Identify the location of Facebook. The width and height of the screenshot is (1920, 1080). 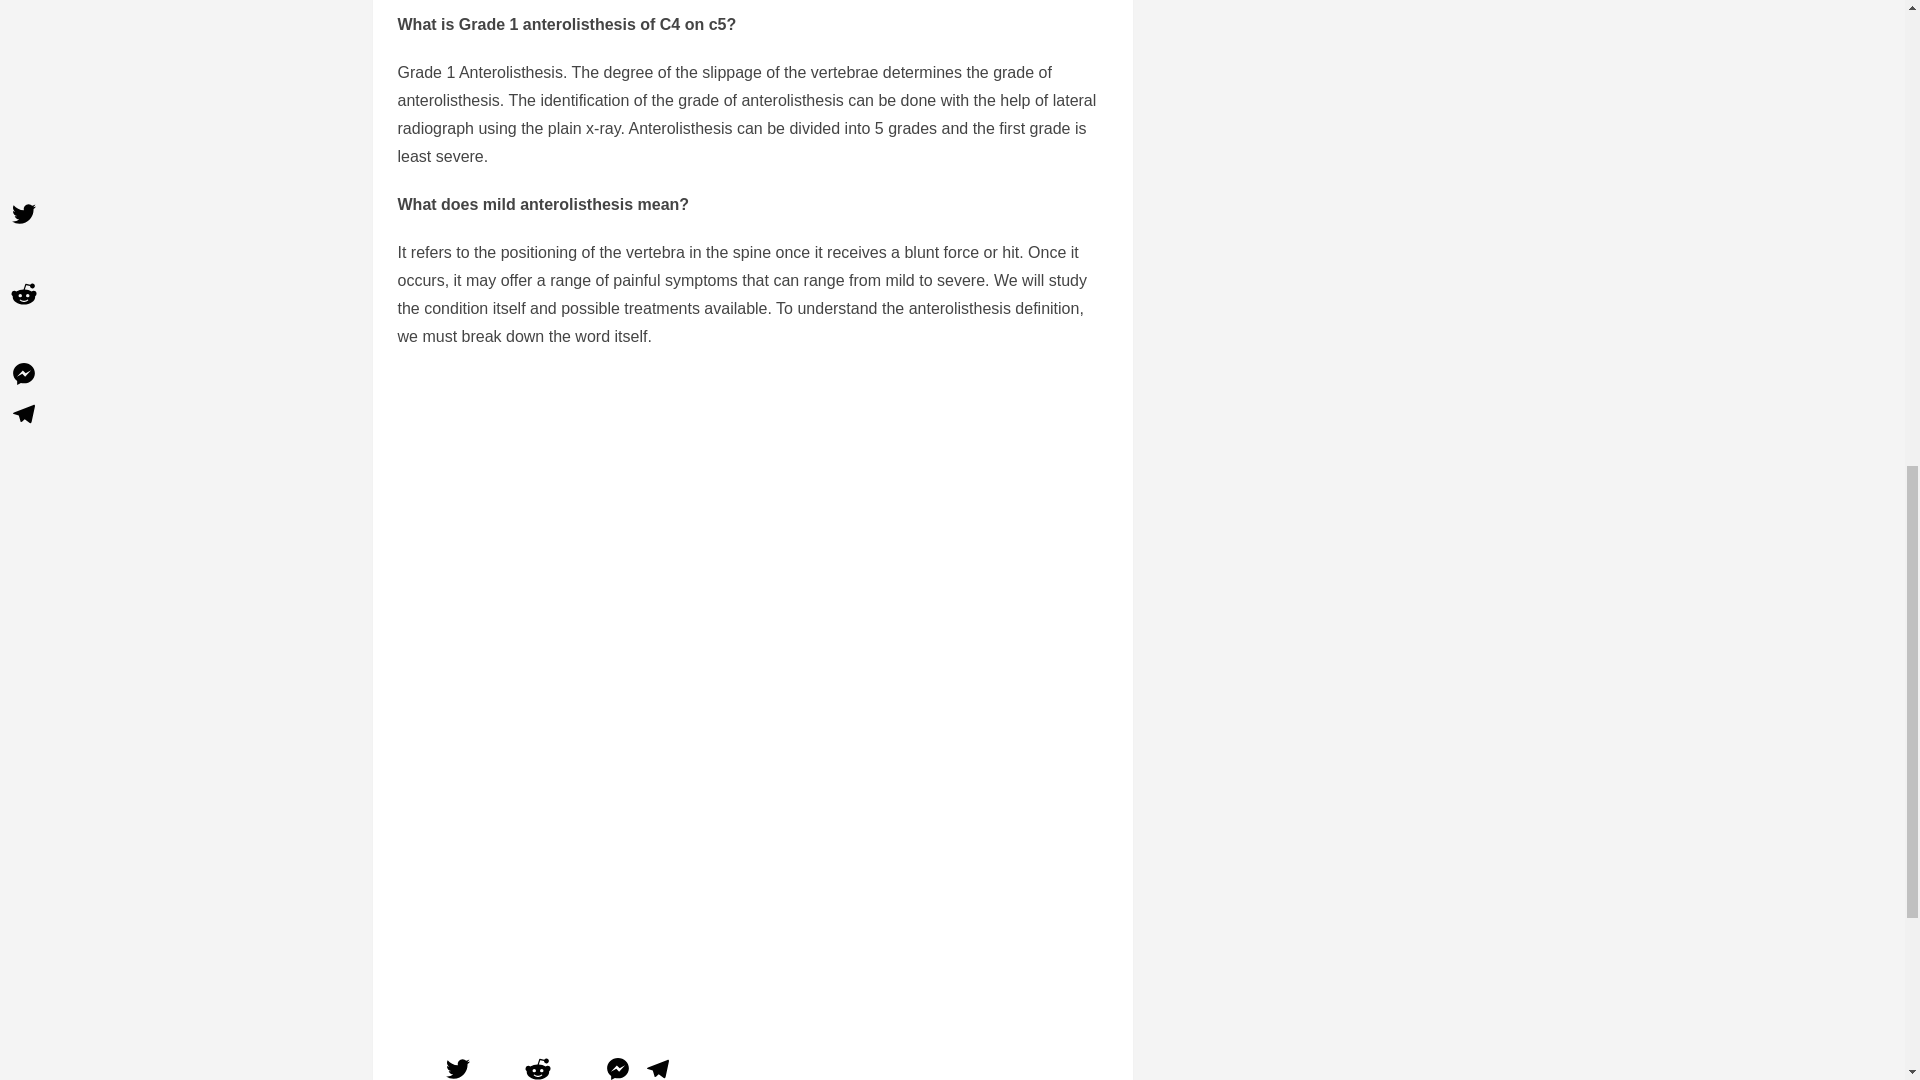
(417, 1066).